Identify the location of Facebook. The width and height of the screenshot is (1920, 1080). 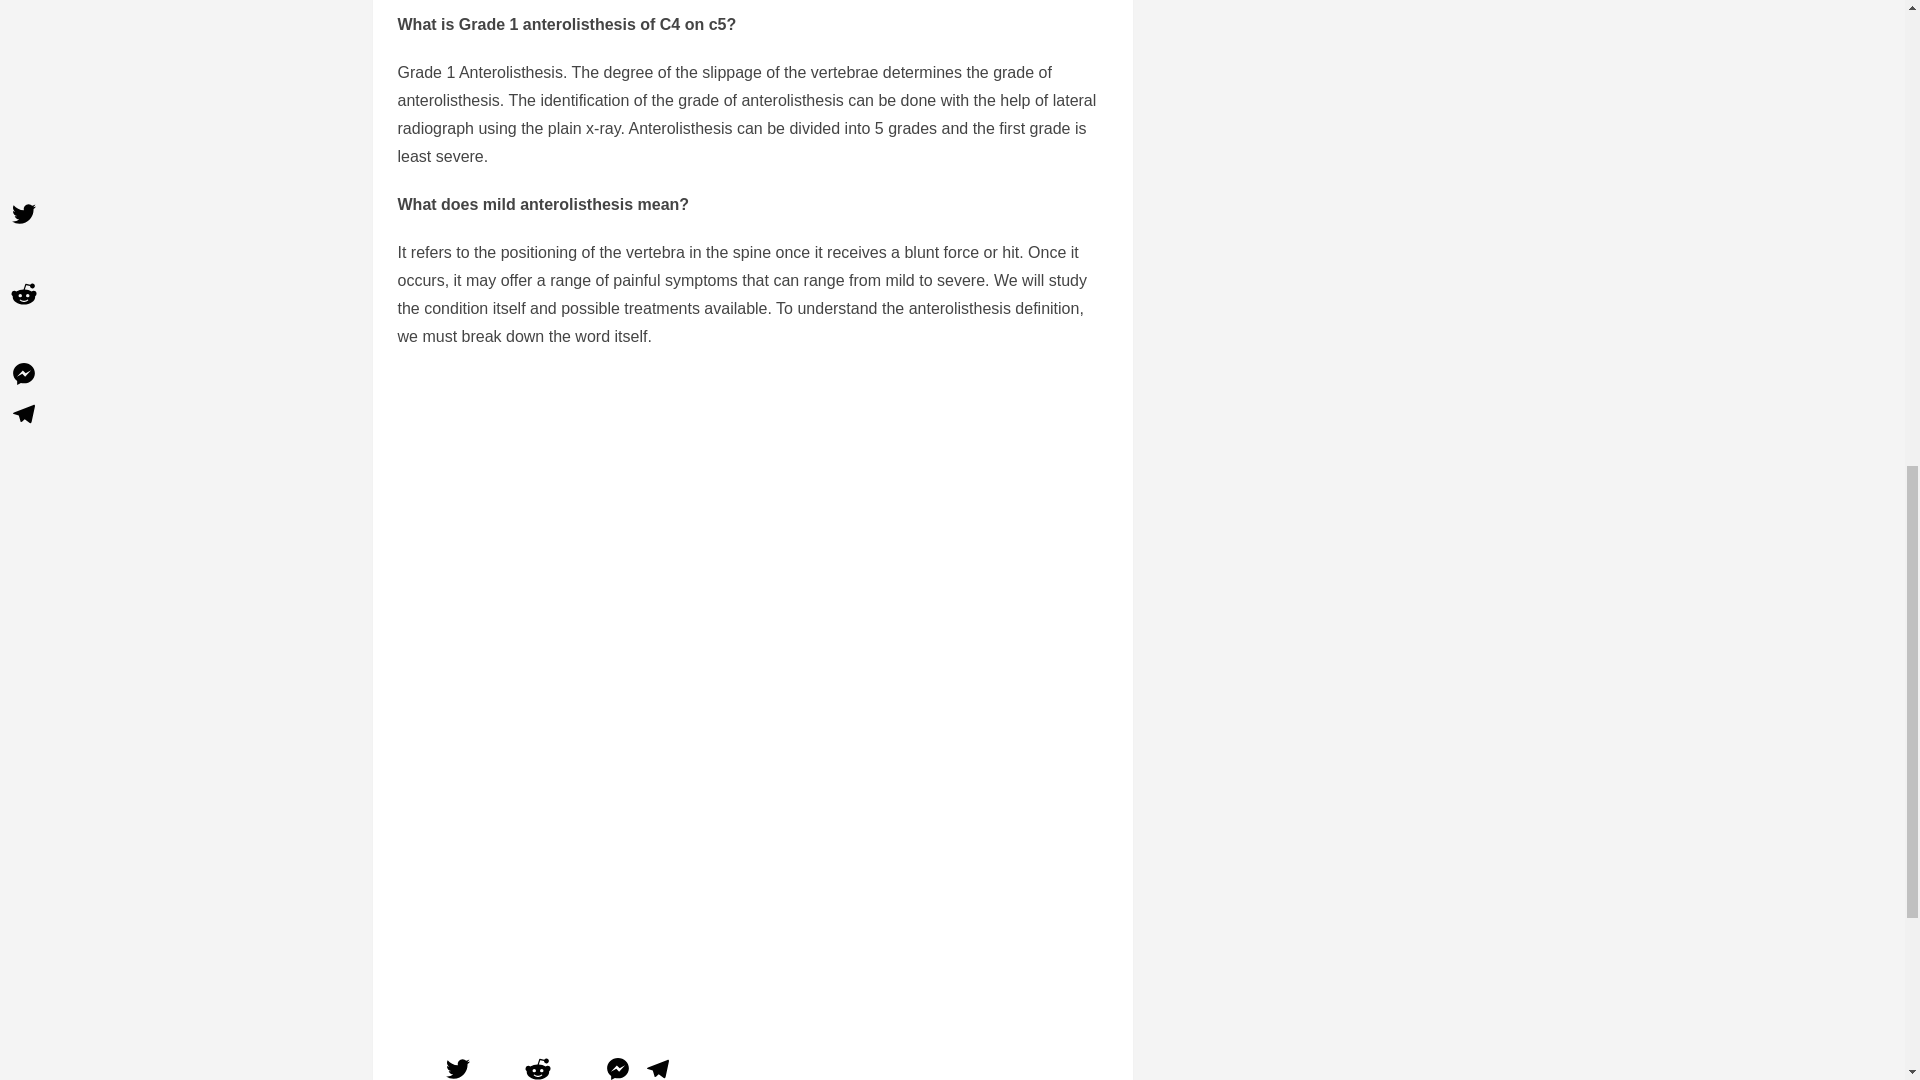
(417, 1066).